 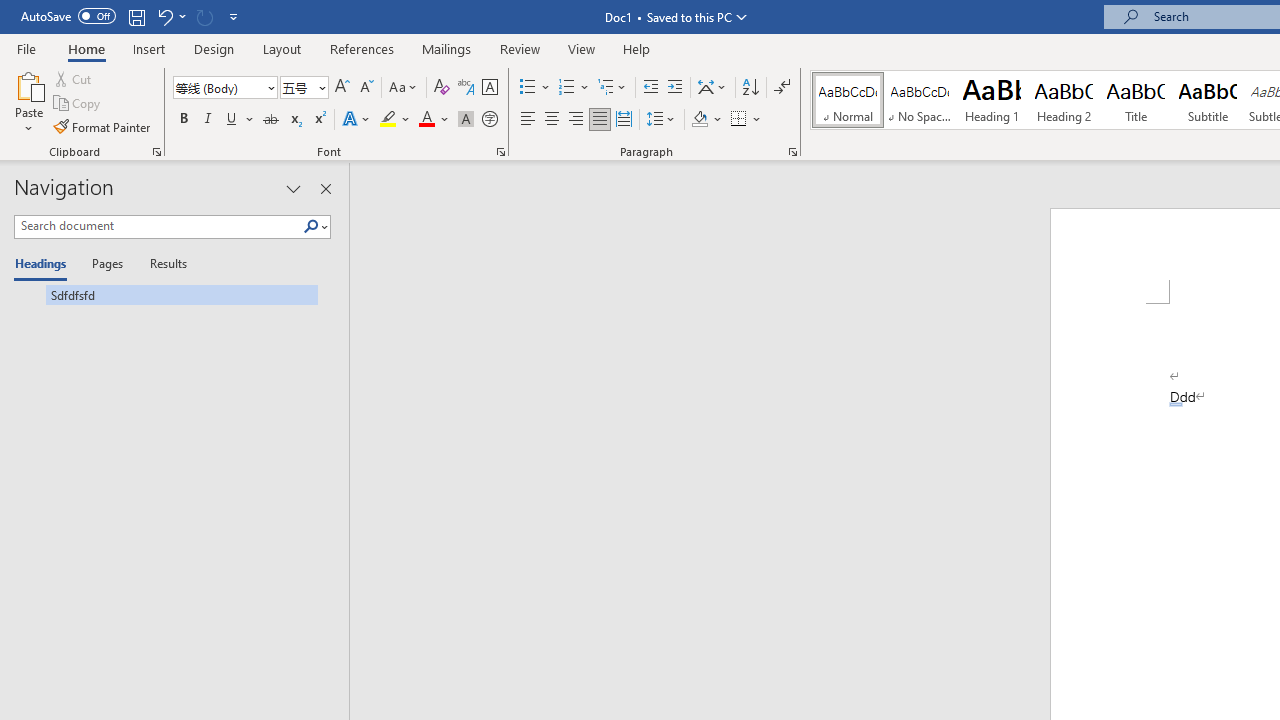 I want to click on View, so click(x=582, y=48).